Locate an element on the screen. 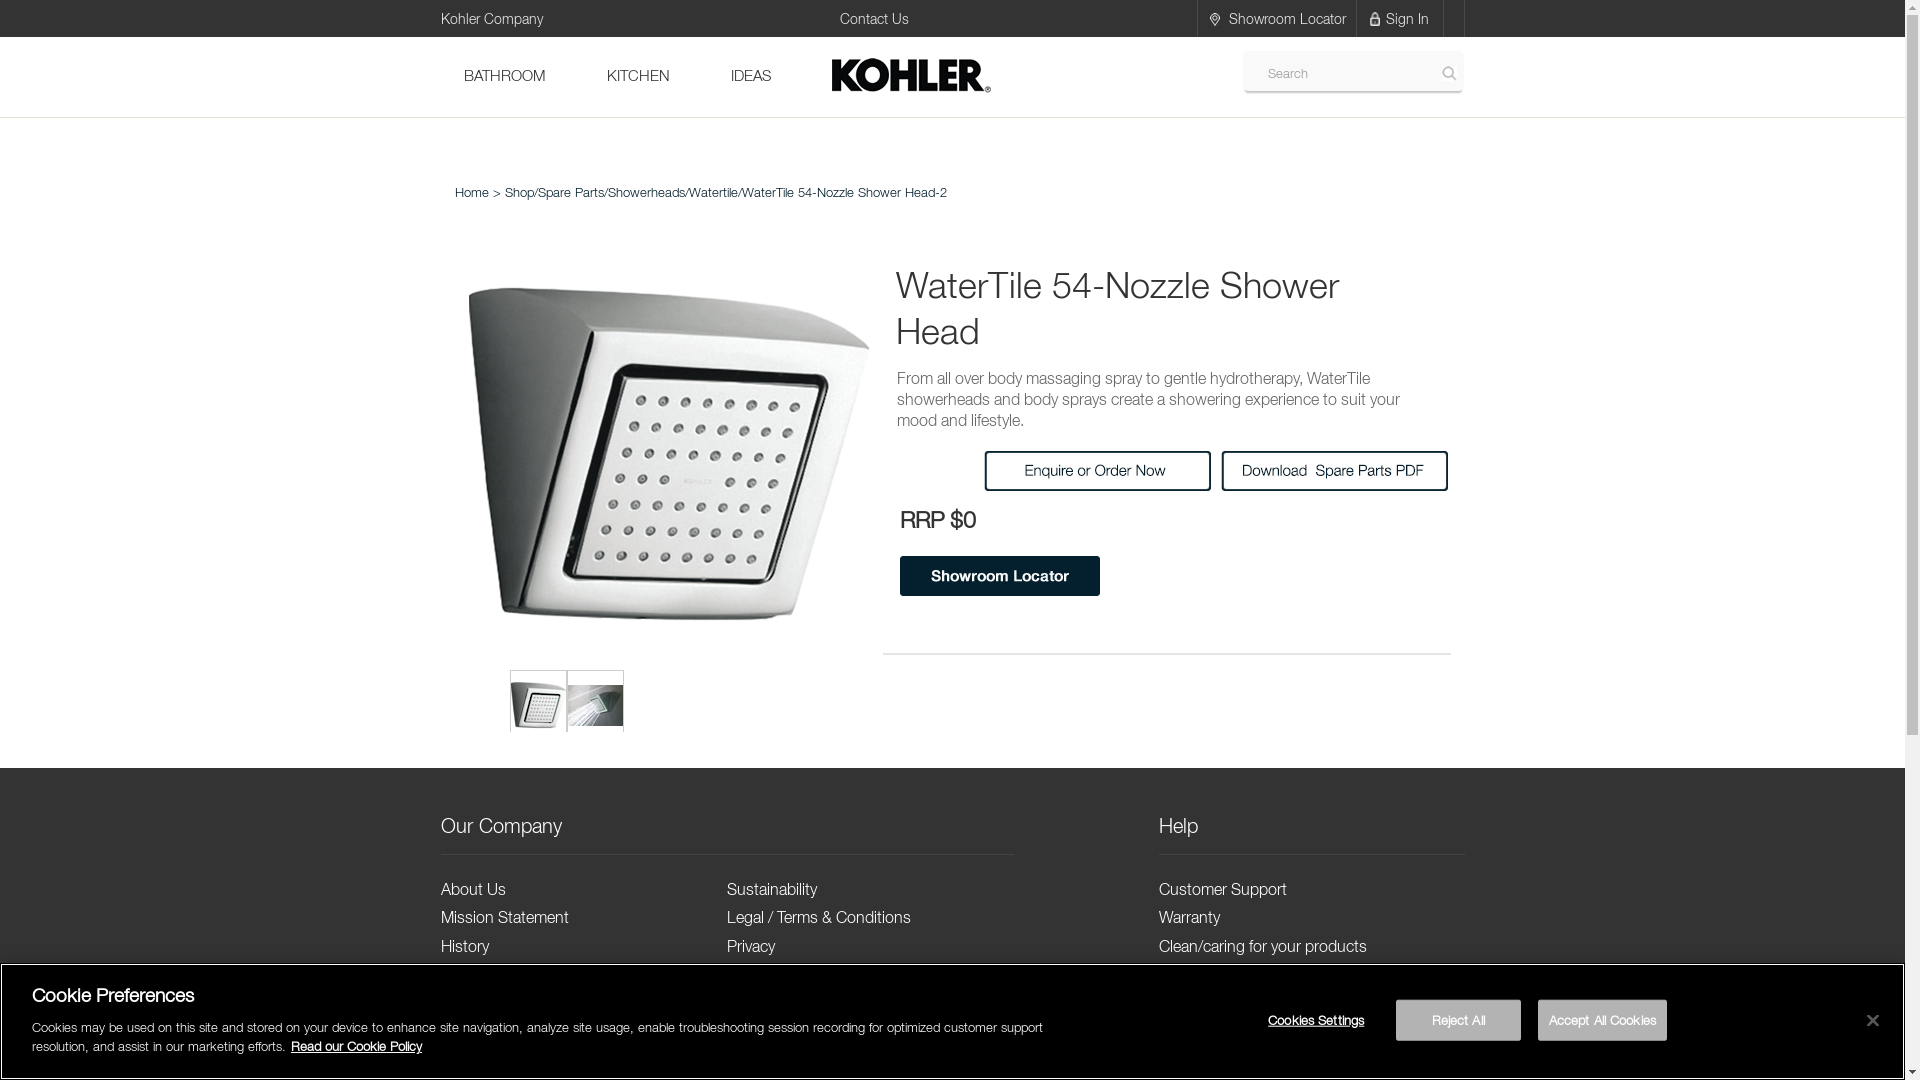    is located at coordinates (538, 706).